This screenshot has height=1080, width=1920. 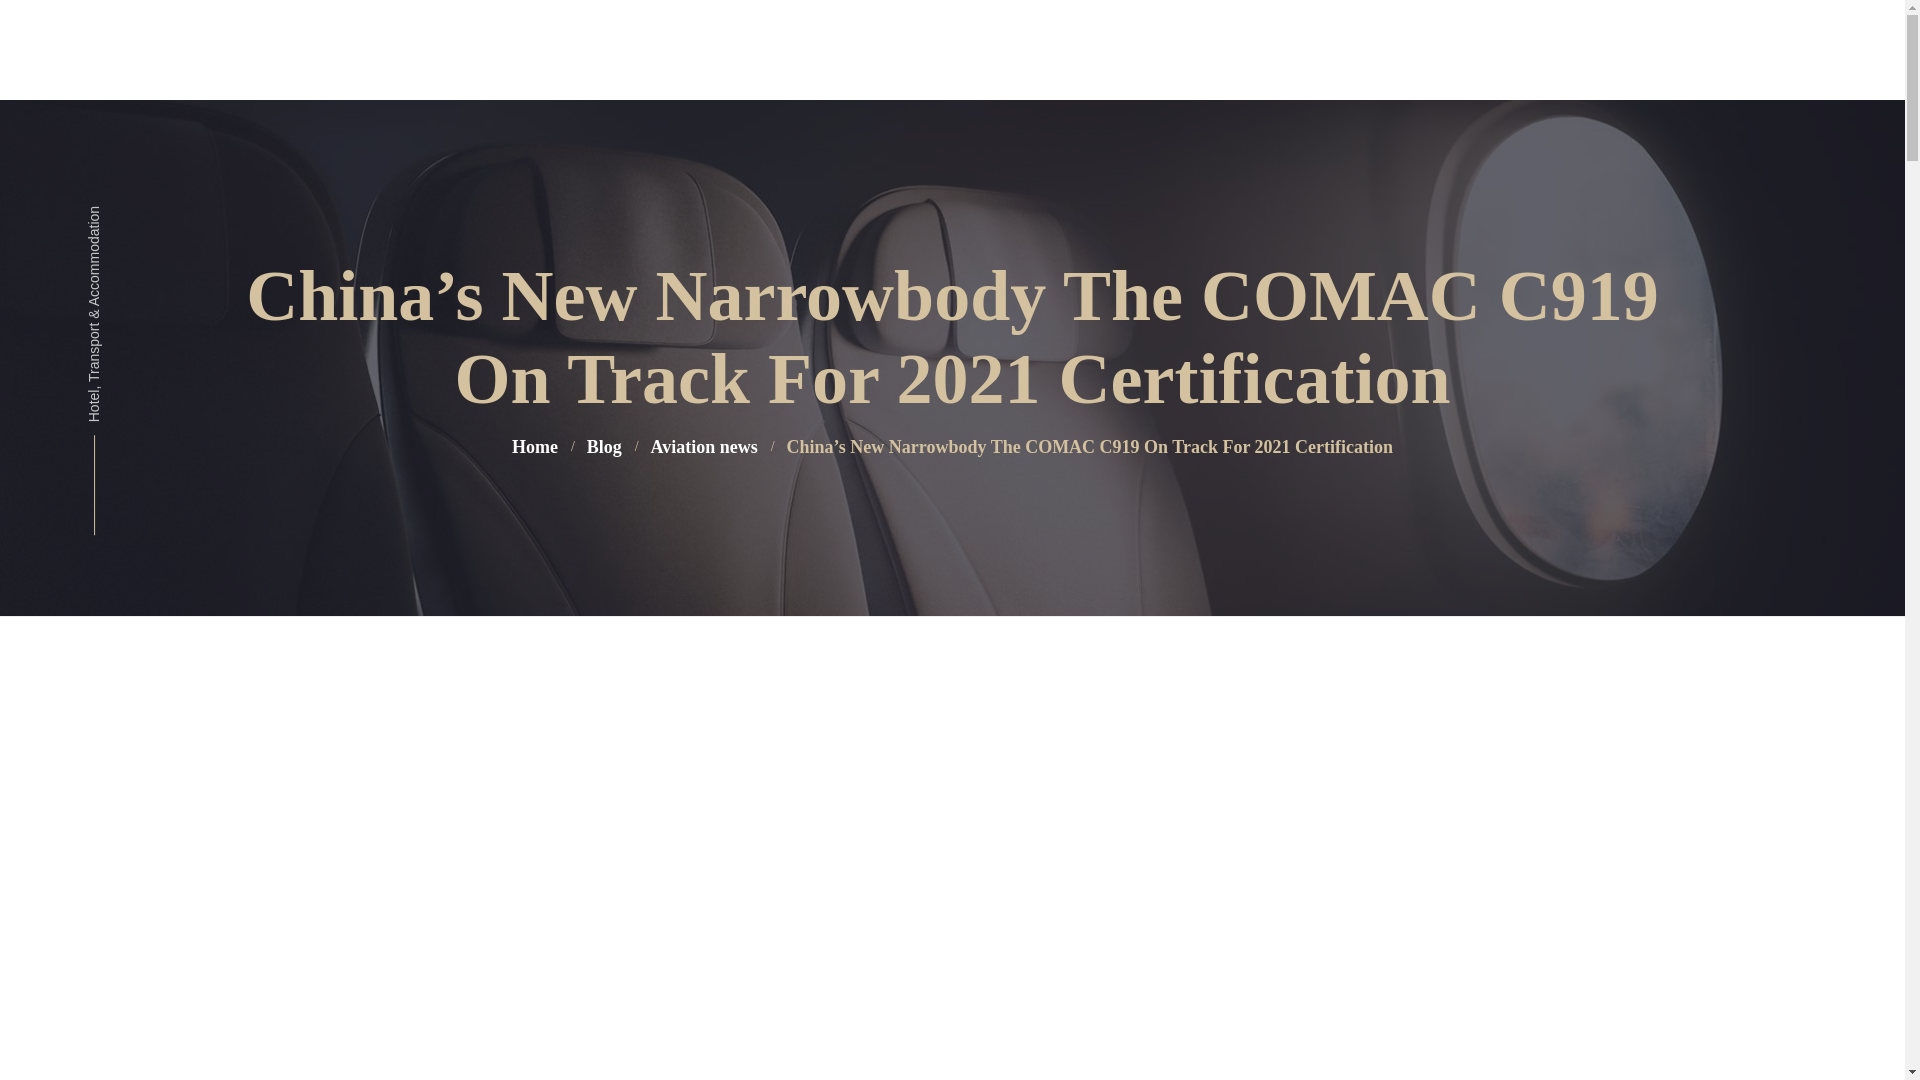 What do you see at coordinates (604, 446) in the screenshot?
I see `Go to Blog.` at bounding box center [604, 446].